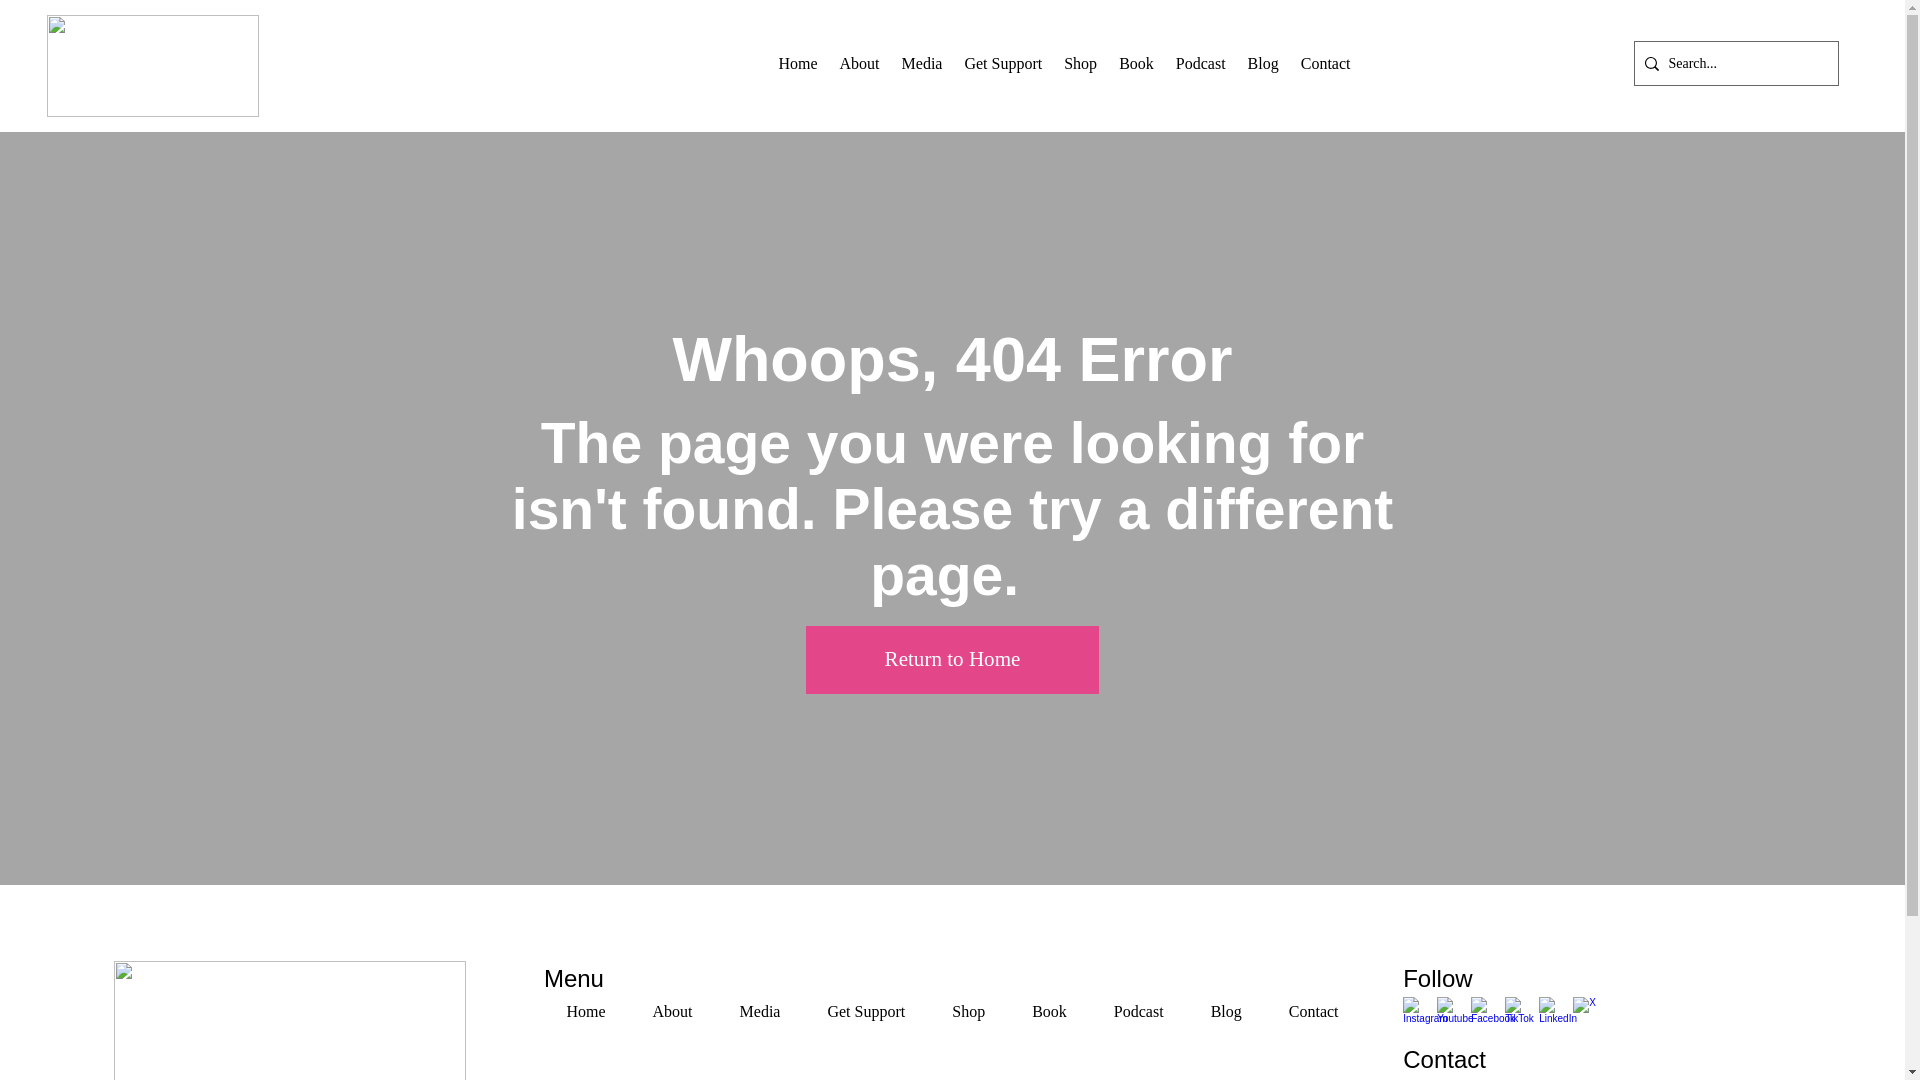 Image resolution: width=1920 pixels, height=1080 pixels. What do you see at coordinates (1136, 64) in the screenshot?
I see `Book` at bounding box center [1136, 64].